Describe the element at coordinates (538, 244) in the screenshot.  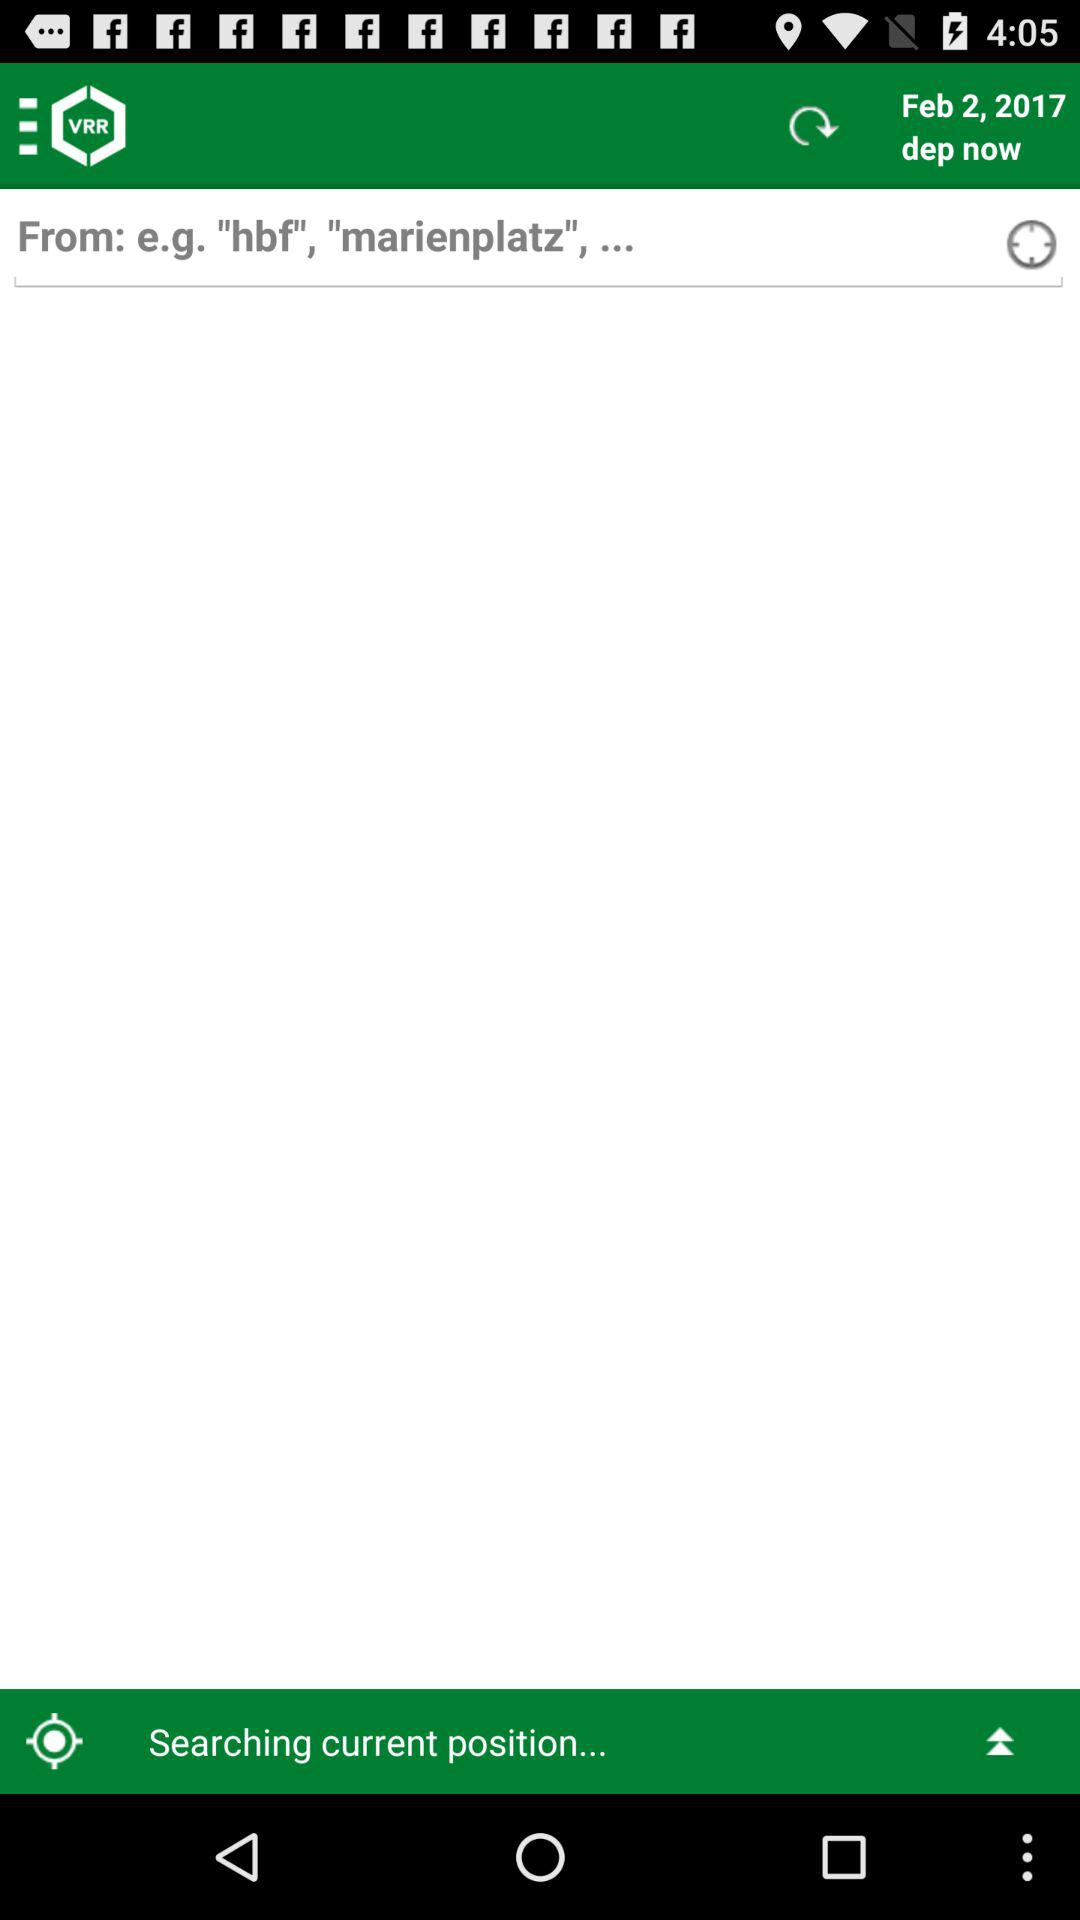
I see `select the item at the top` at that location.